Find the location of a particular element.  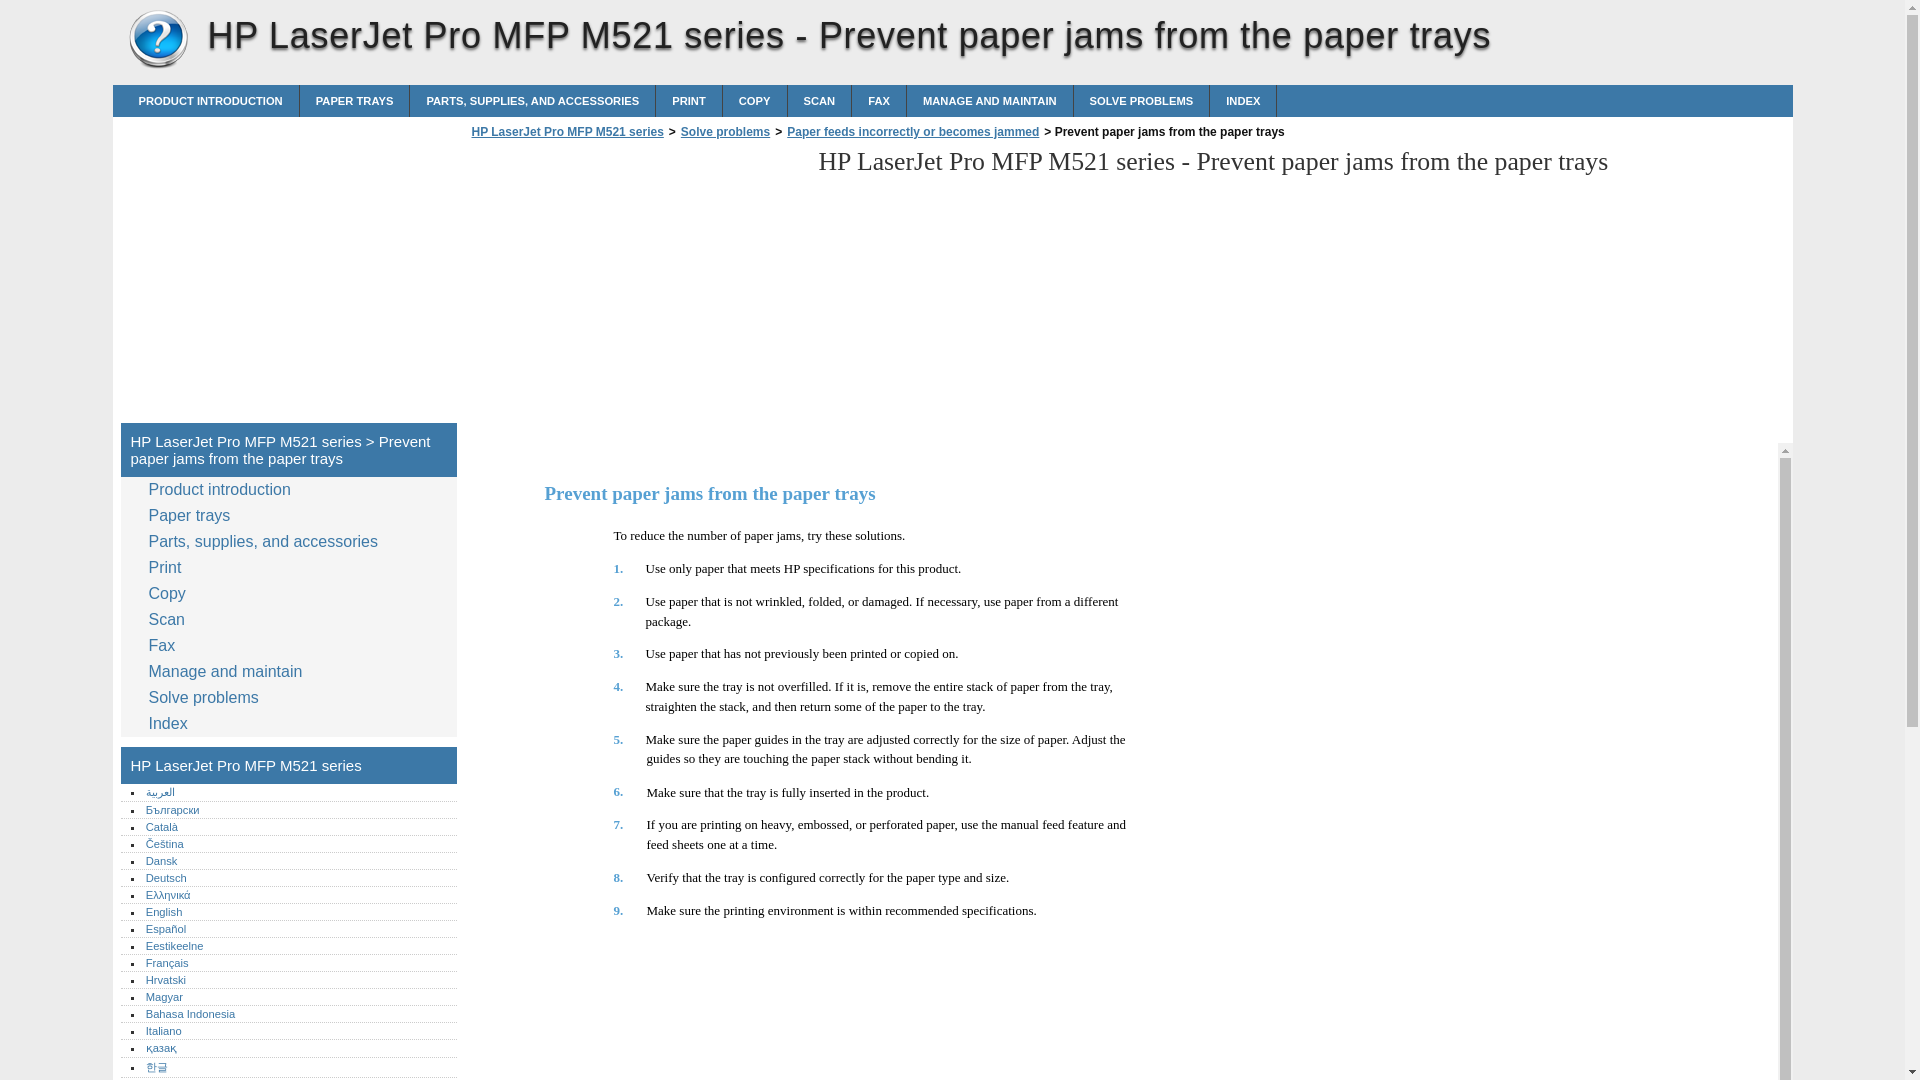

Product introduction is located at coordinates (210, 100).